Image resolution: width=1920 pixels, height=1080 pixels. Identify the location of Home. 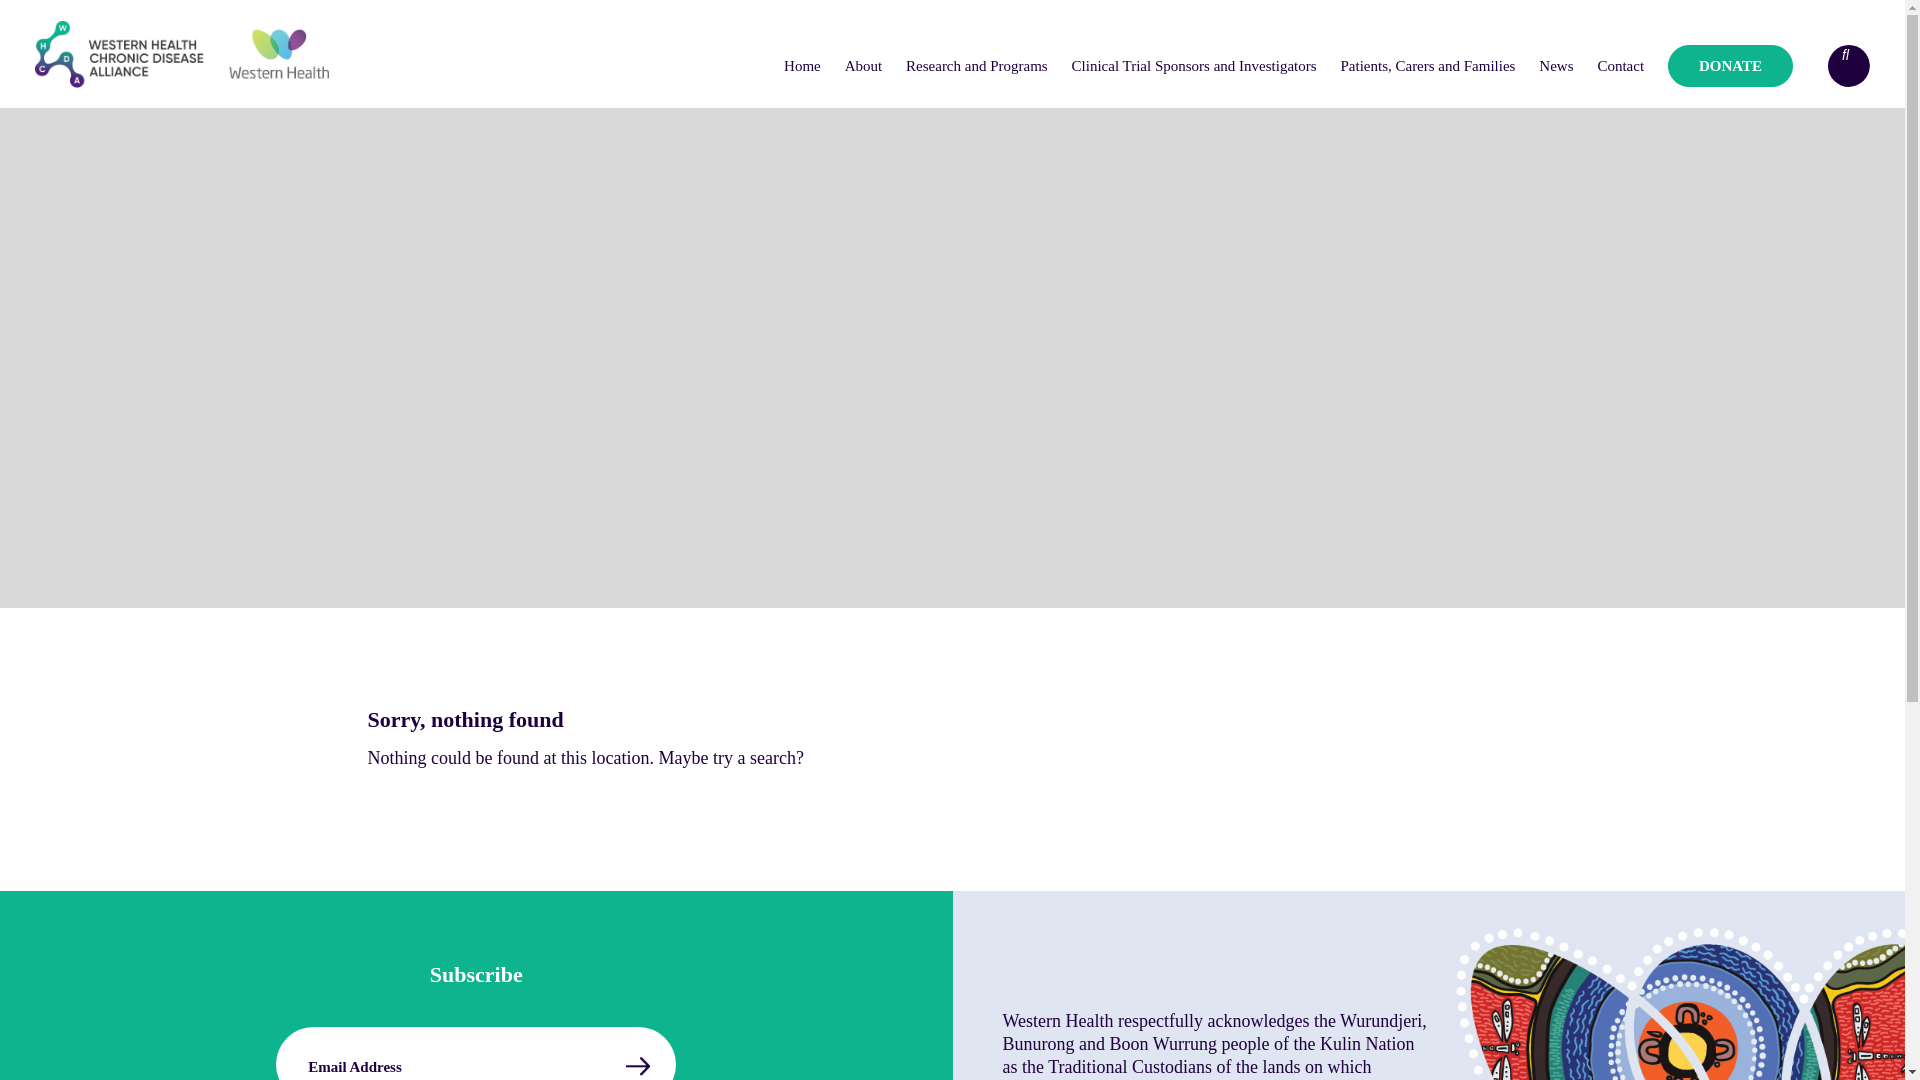
(802, 66).